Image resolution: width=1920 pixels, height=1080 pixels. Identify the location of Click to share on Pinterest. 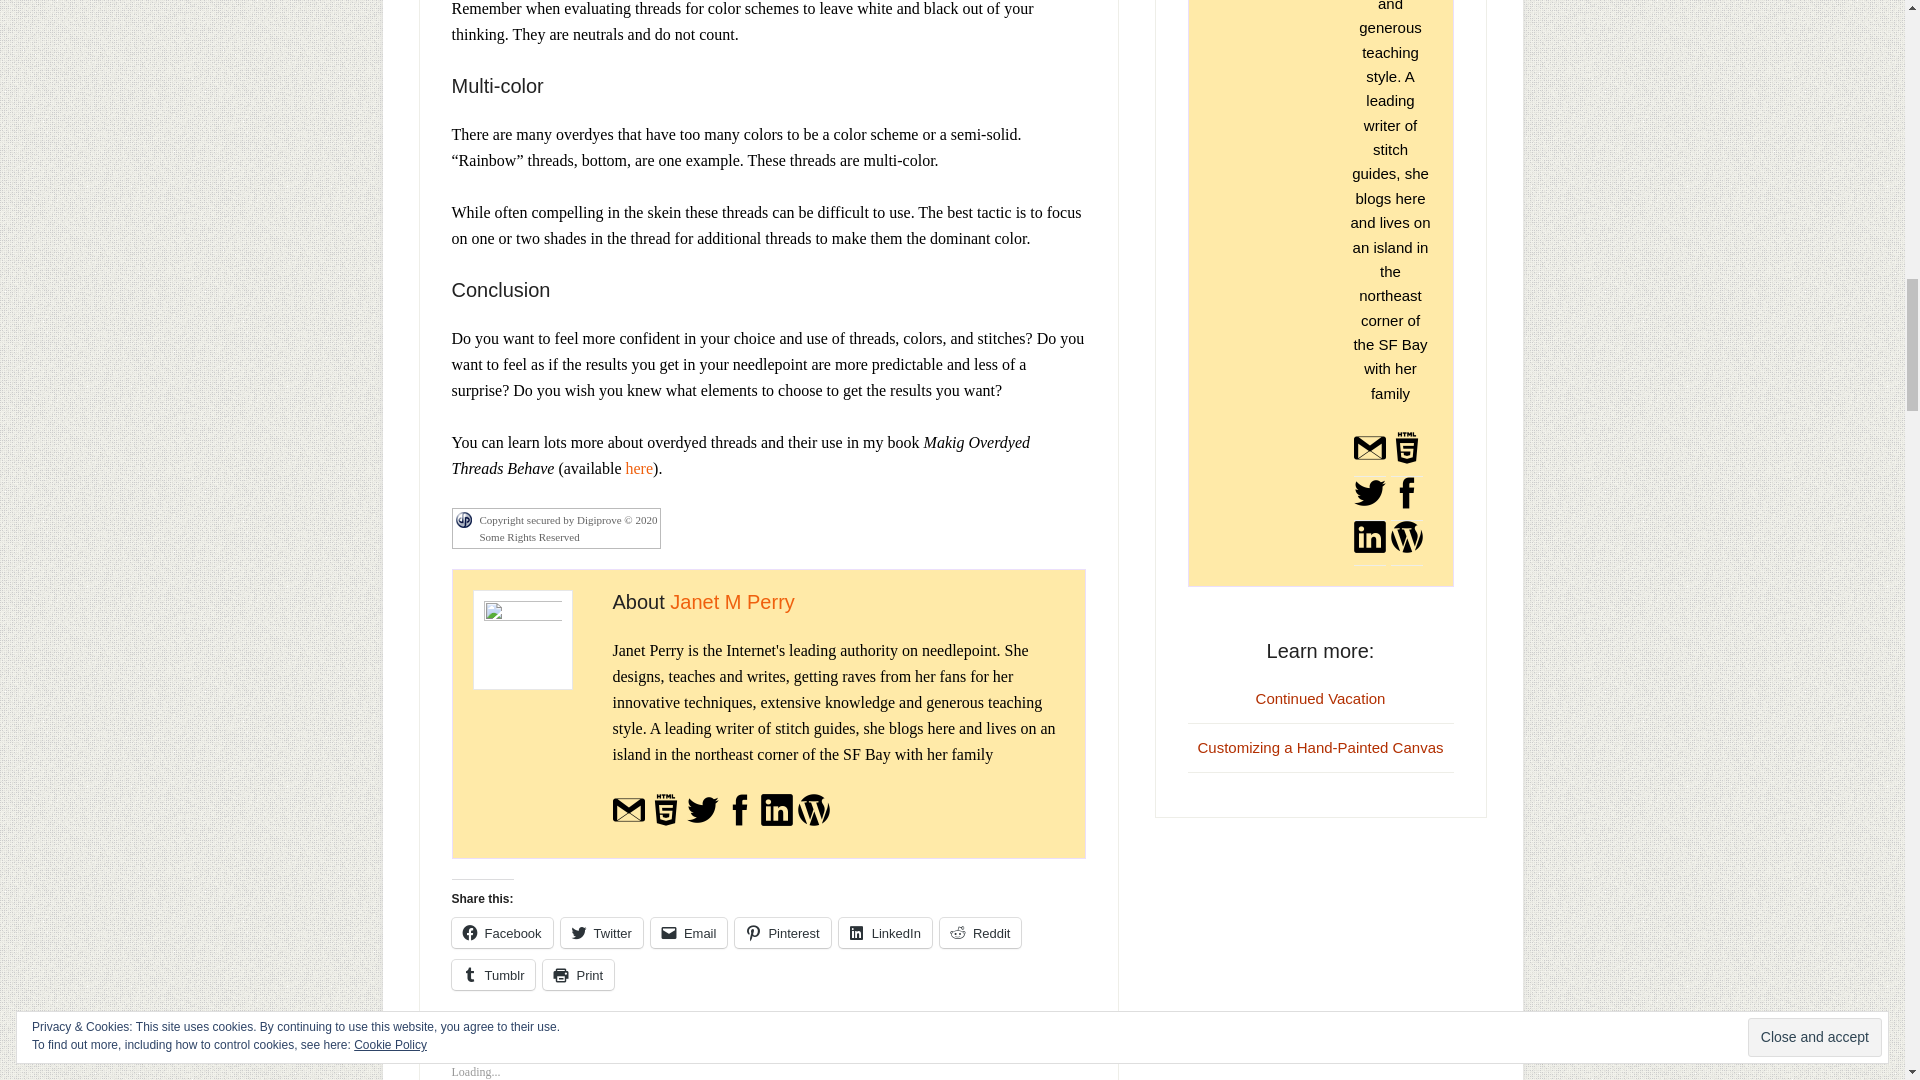
(782, 933).